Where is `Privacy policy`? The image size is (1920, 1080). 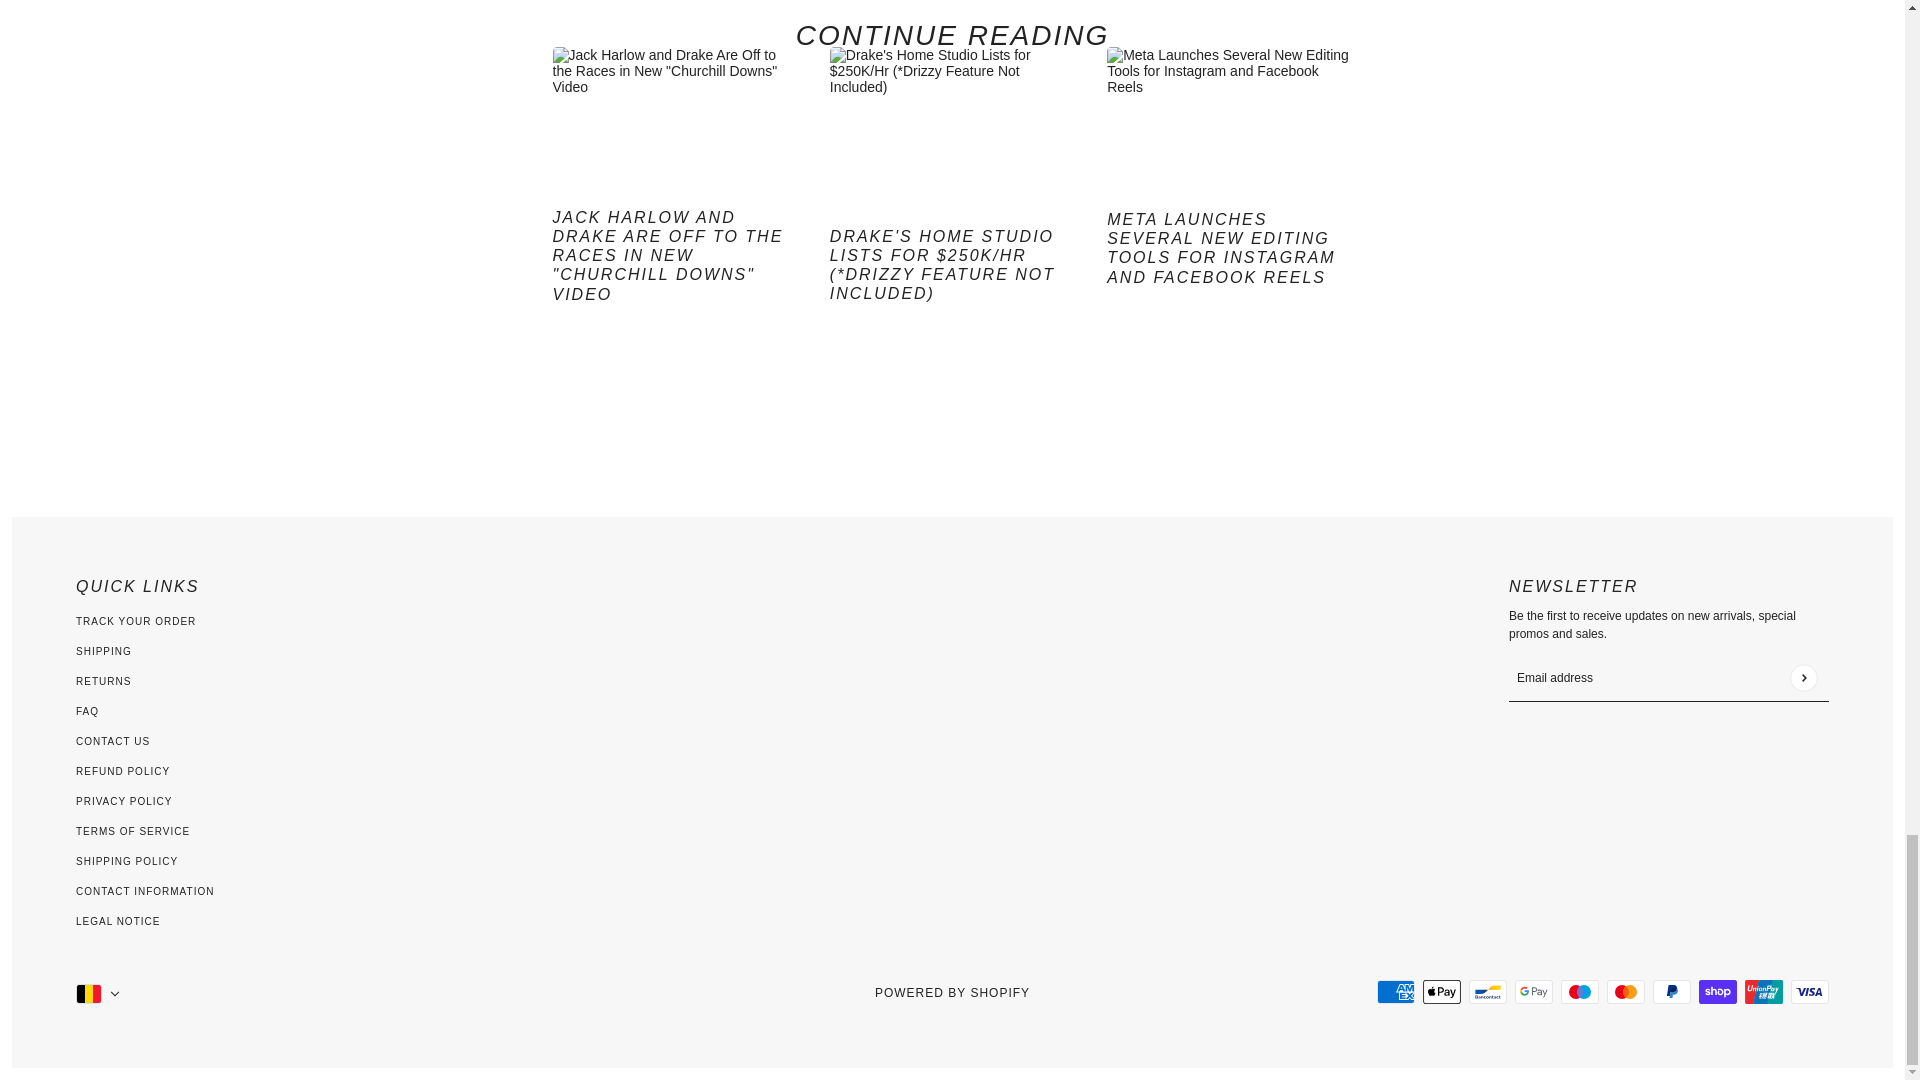 Privacy policy is located at coordinates (124, 800).